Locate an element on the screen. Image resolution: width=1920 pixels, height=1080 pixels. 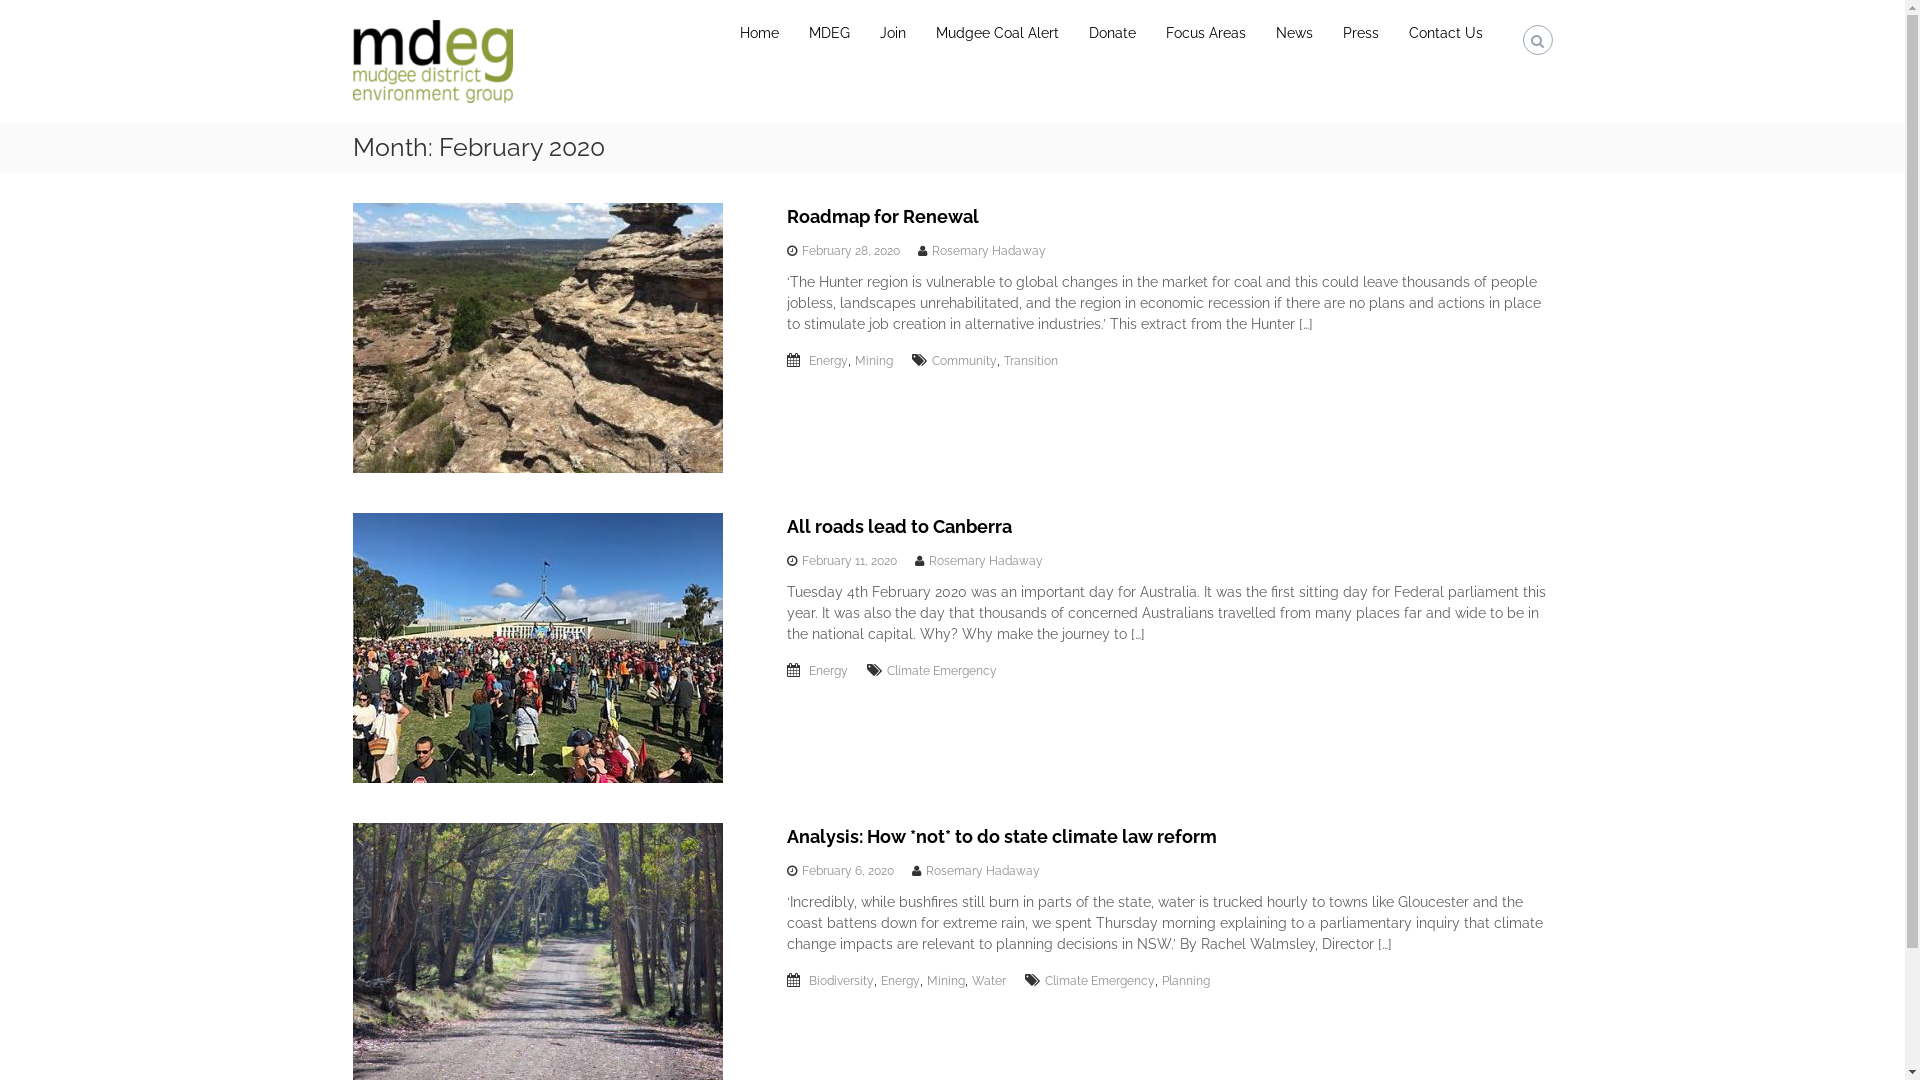
Mudgee Coal Alert is located at coordinates (998, 33).